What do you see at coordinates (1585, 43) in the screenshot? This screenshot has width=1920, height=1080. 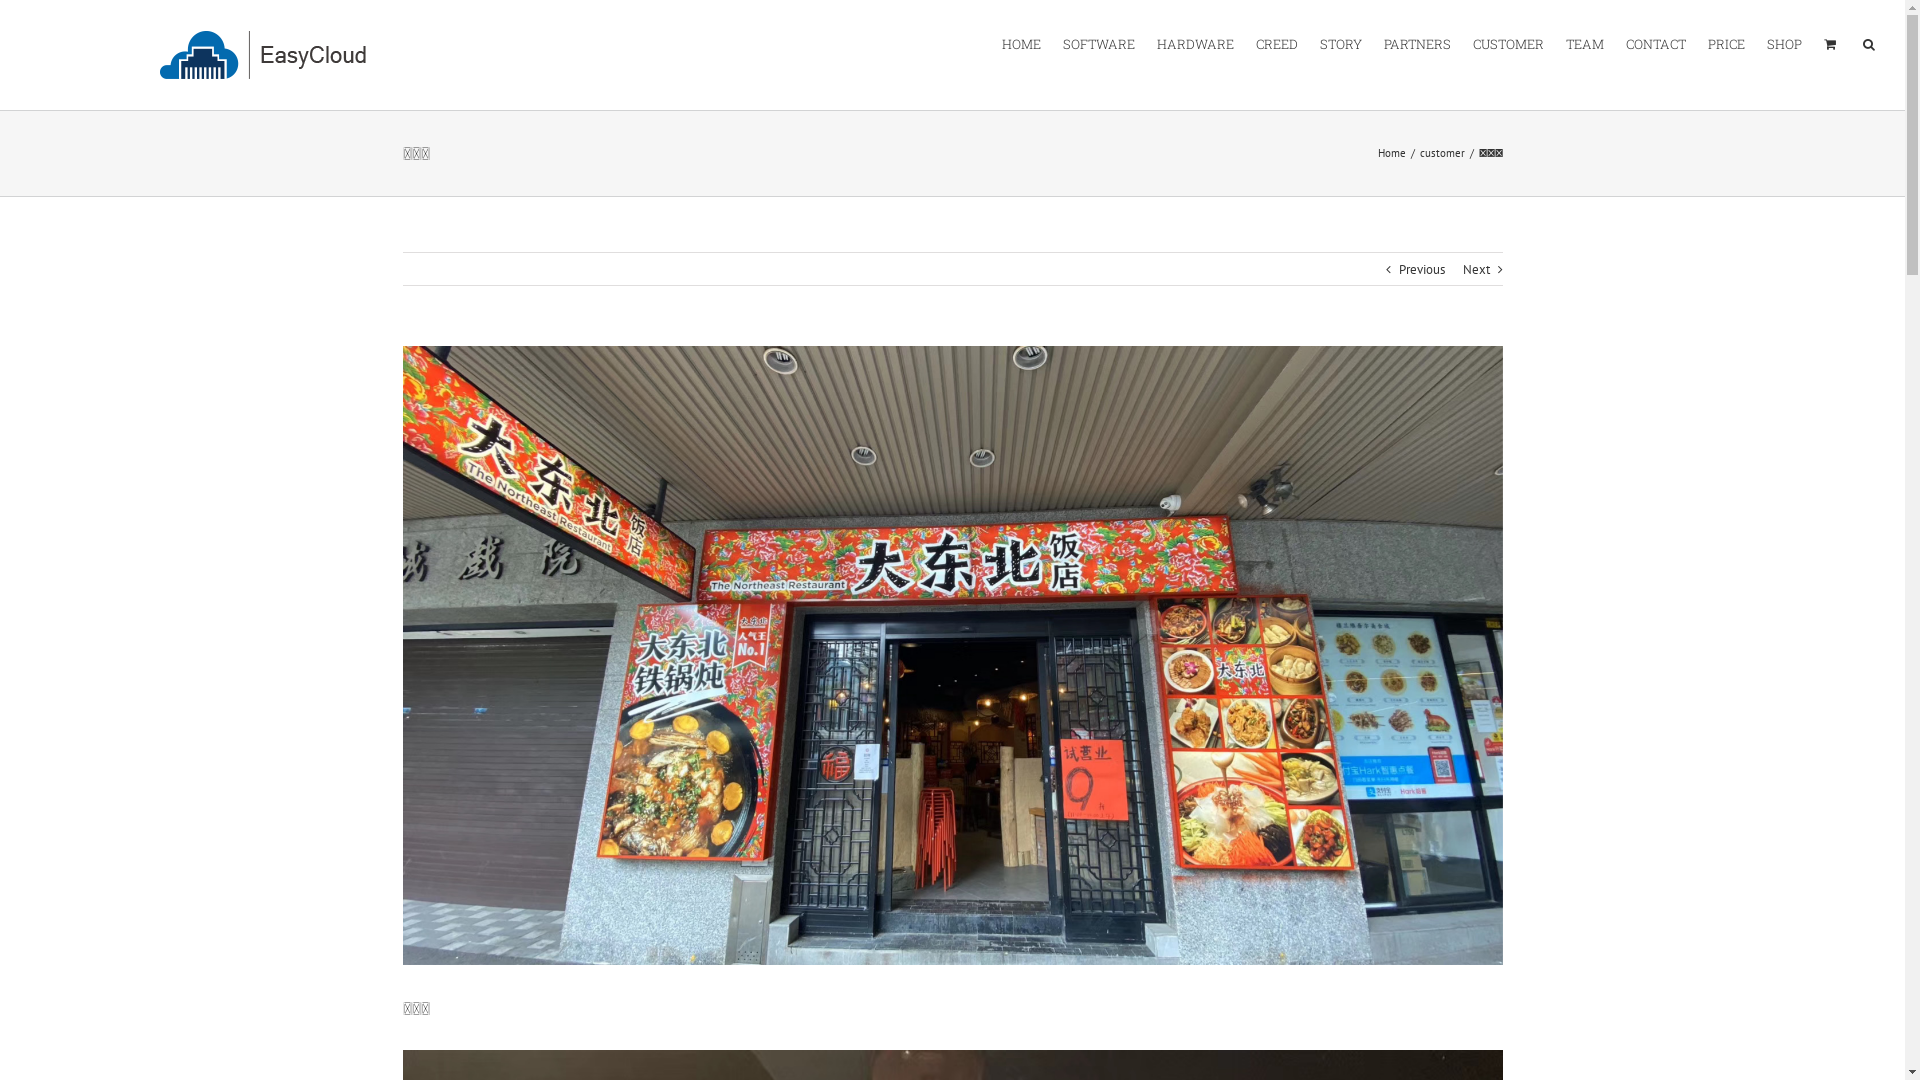 I see `TEAM` at bounding box center [1585, 43].